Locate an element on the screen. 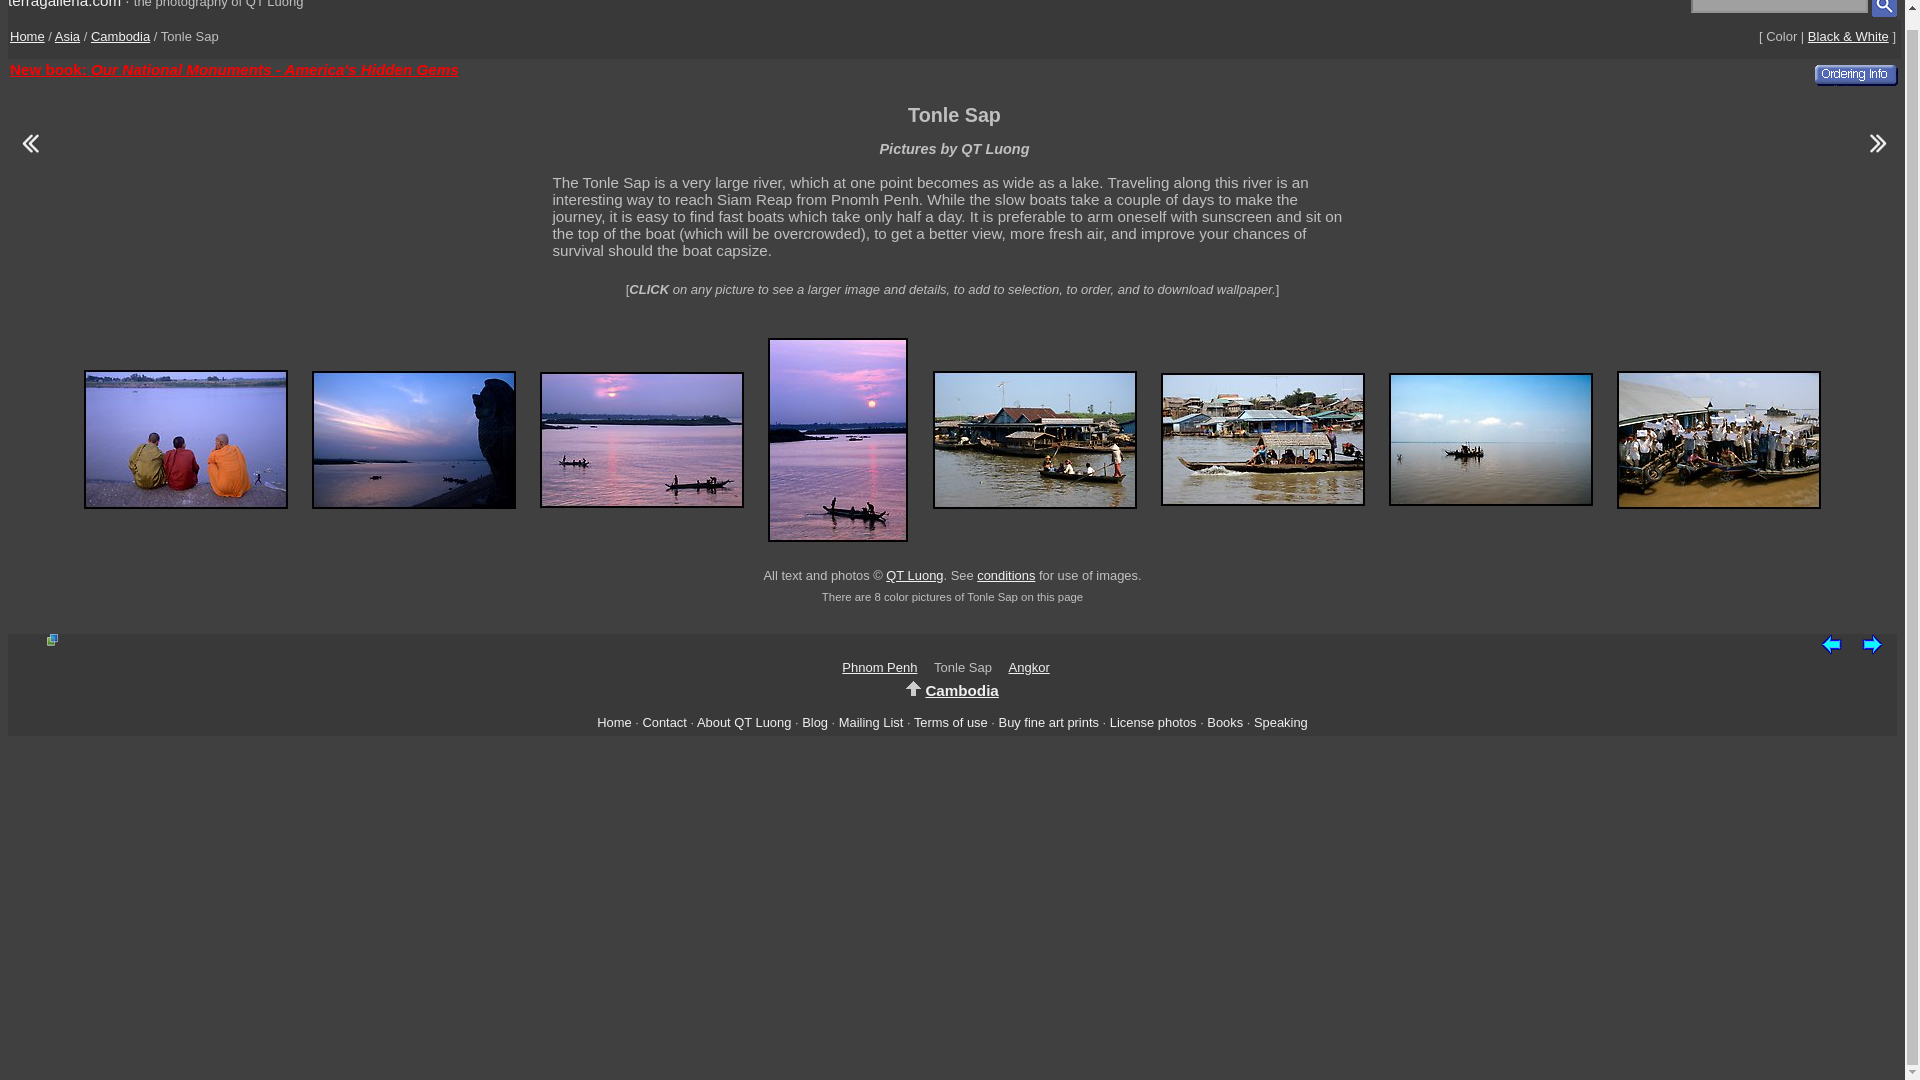 This screenshot has width=1920, height=1080. Cambodia is located at coordinates (120, 36).